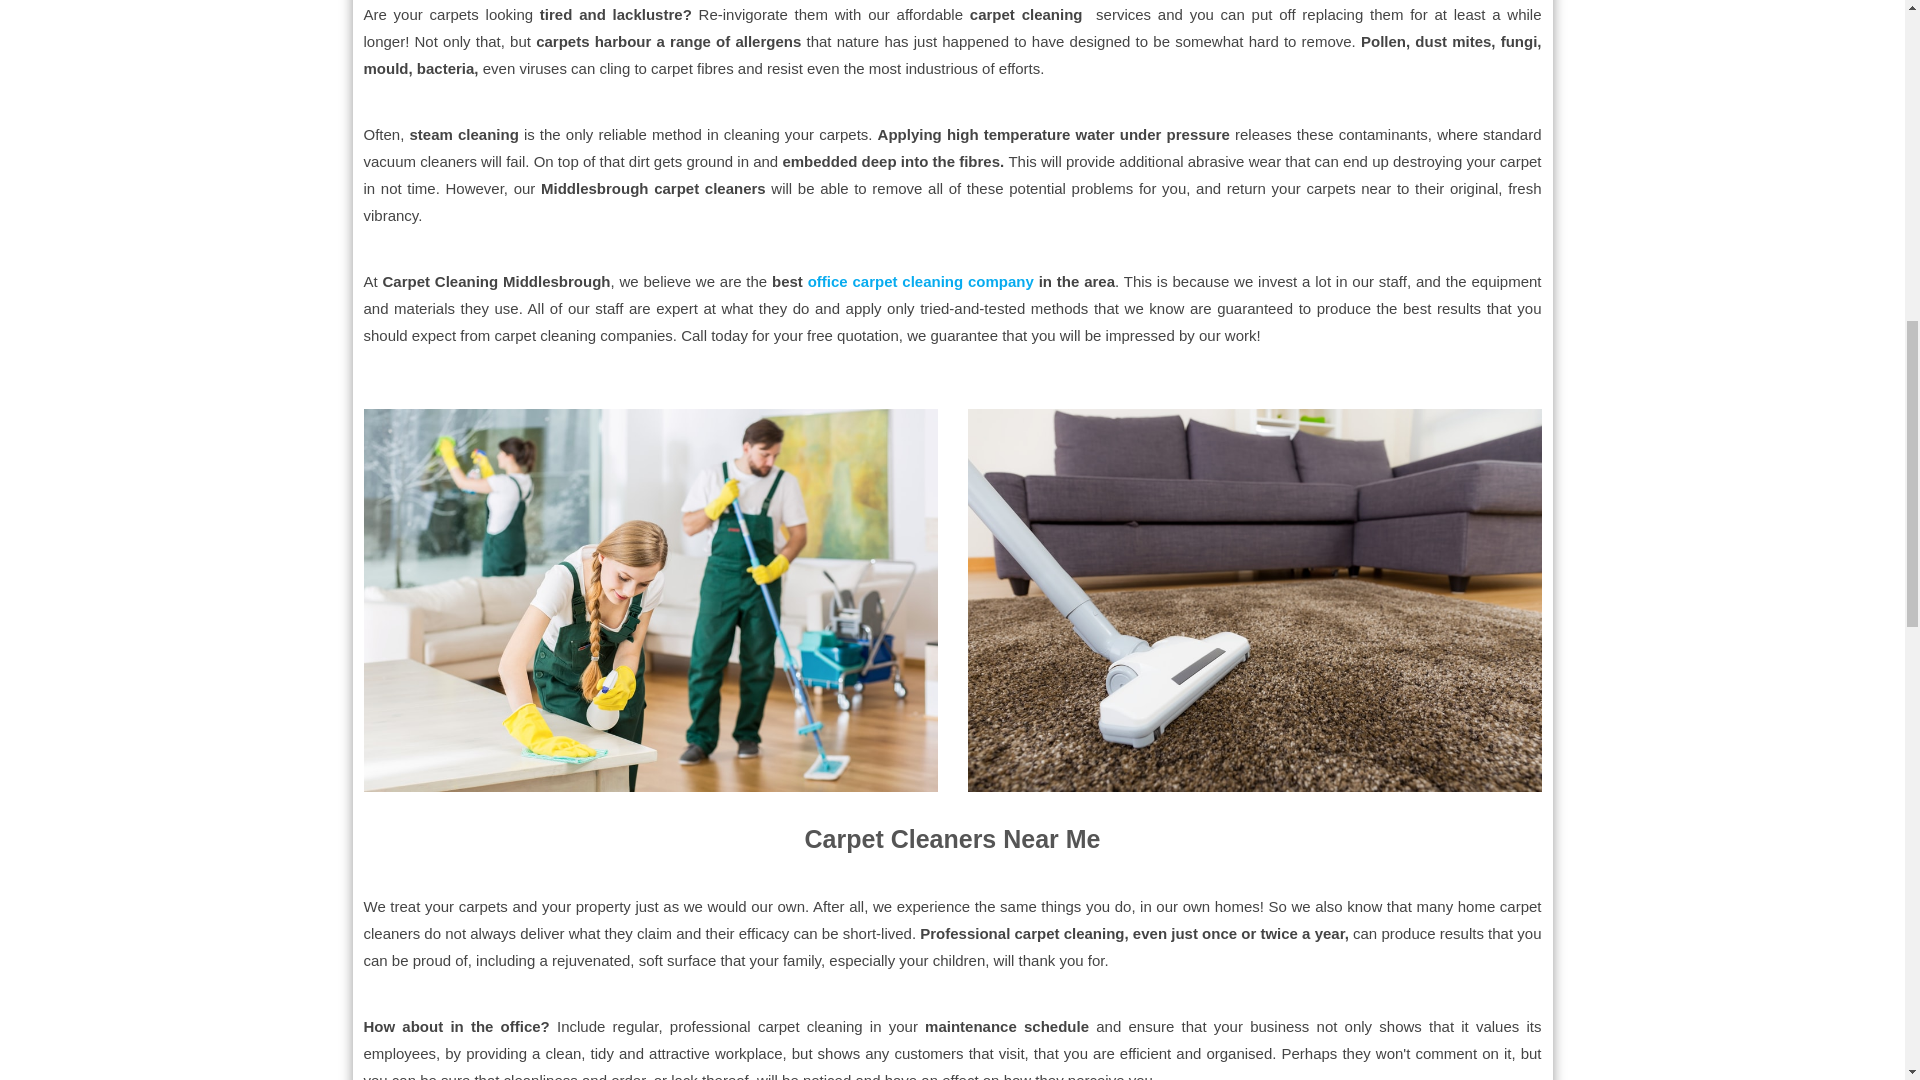  I want to click on office carpet cleaning company, so click(921, 282).